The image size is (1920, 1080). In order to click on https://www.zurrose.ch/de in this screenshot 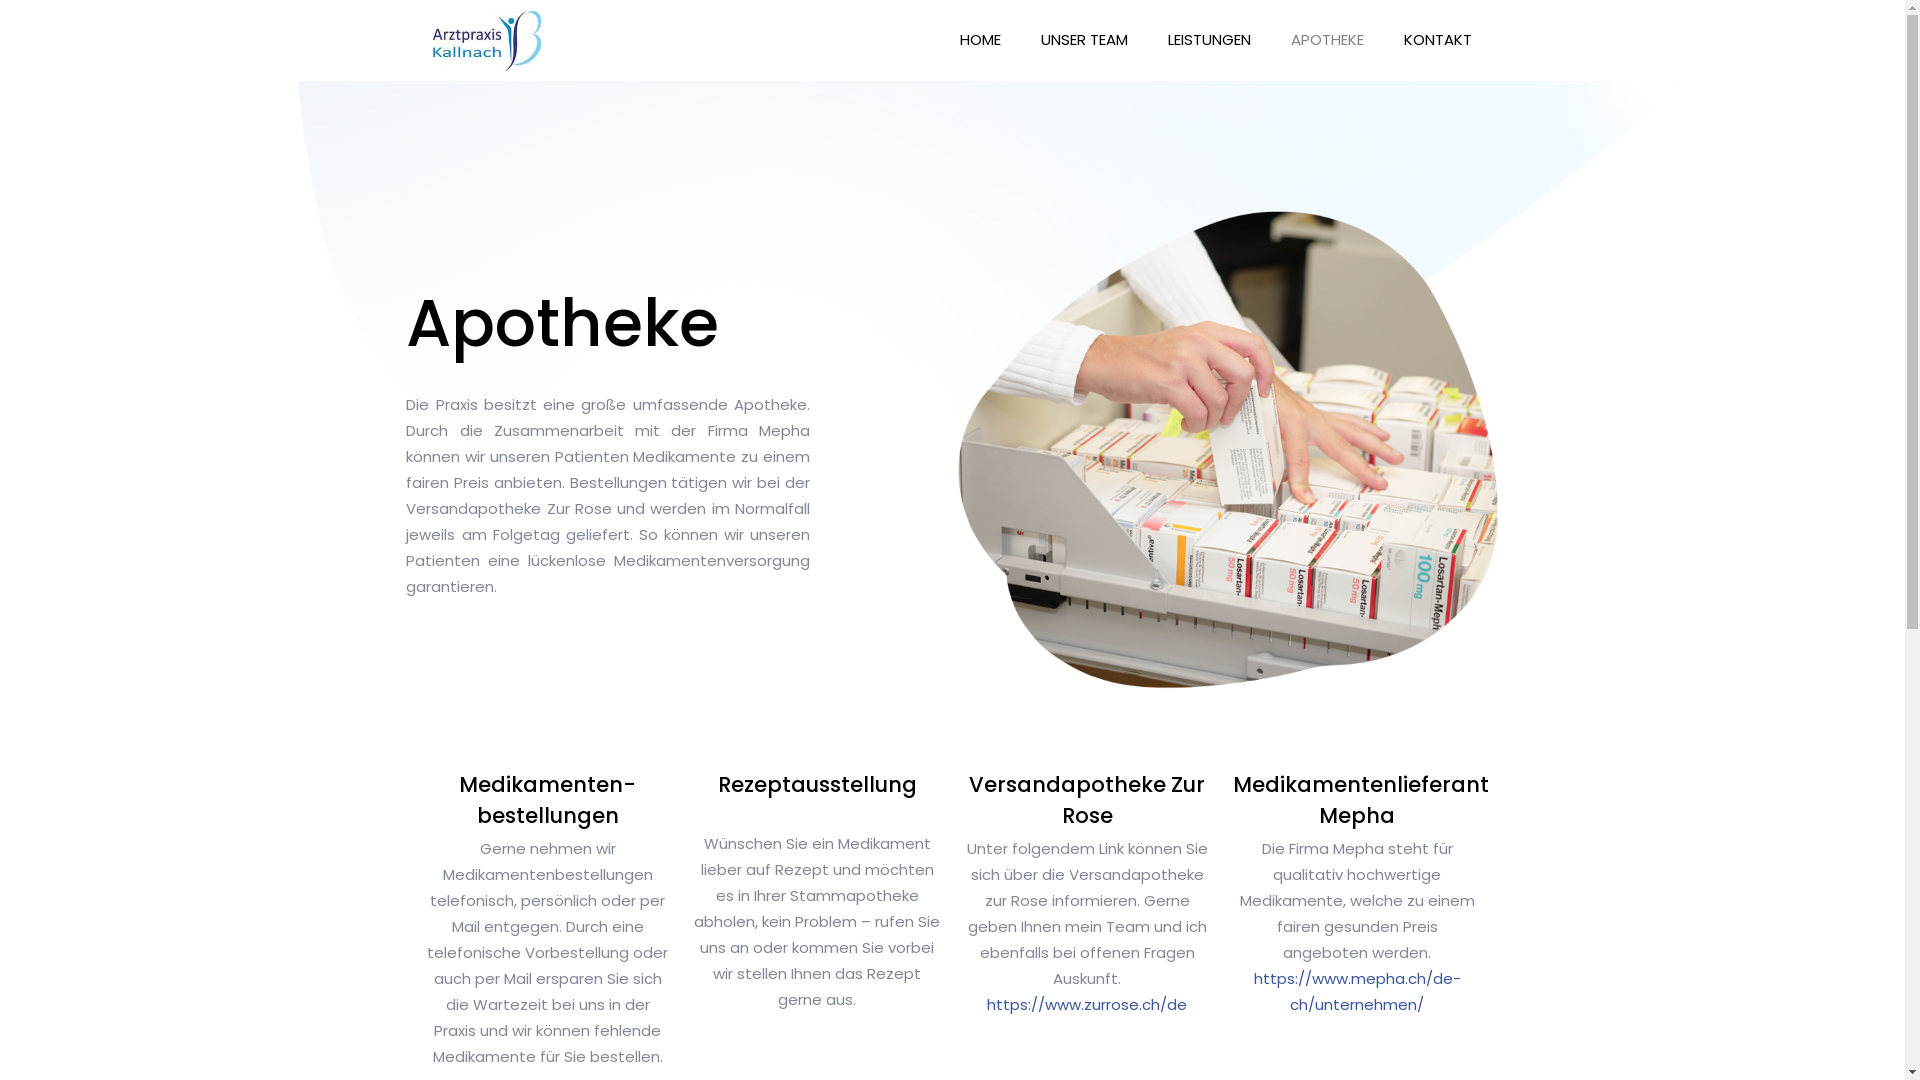, I will do `click(1087, 1004)`.